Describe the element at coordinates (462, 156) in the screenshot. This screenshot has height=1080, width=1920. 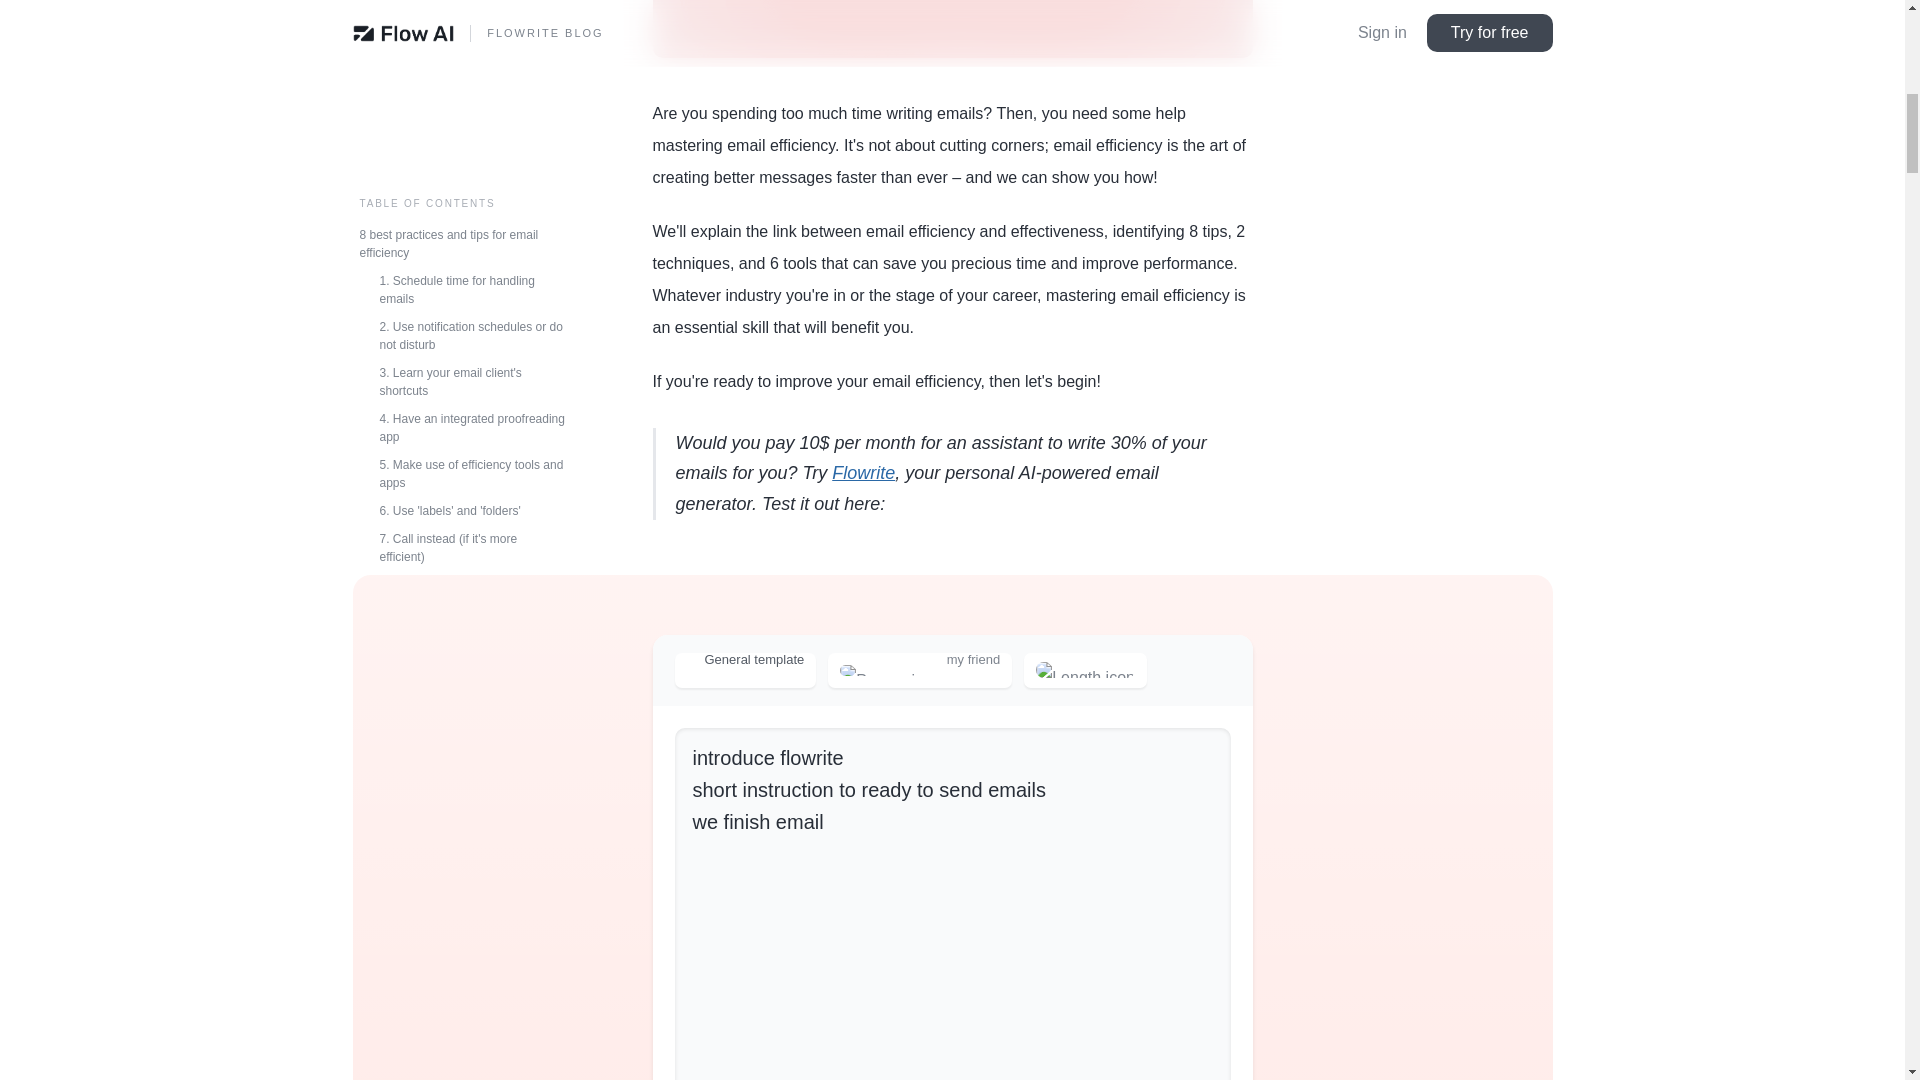
I see `8. Learn and develop a process to manage emails` at that location.